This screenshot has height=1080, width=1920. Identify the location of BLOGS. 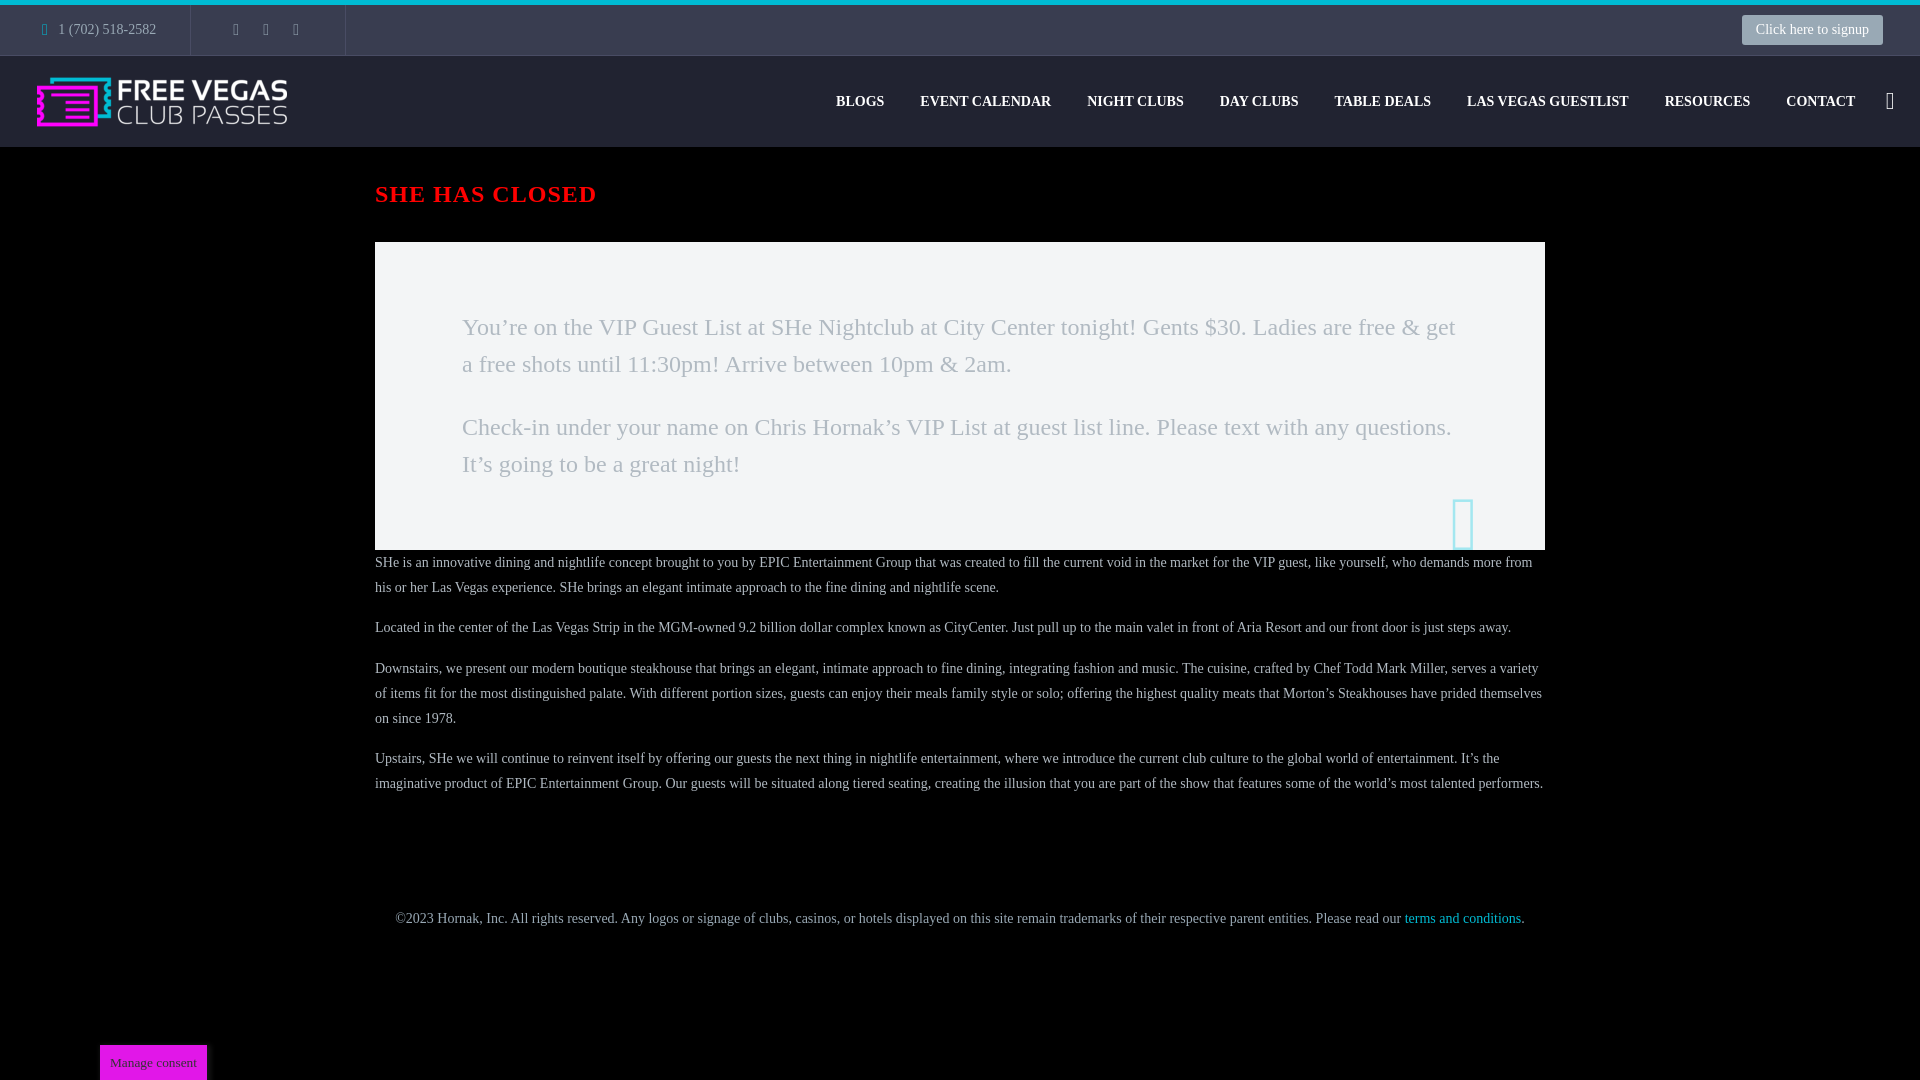
(860, 101).